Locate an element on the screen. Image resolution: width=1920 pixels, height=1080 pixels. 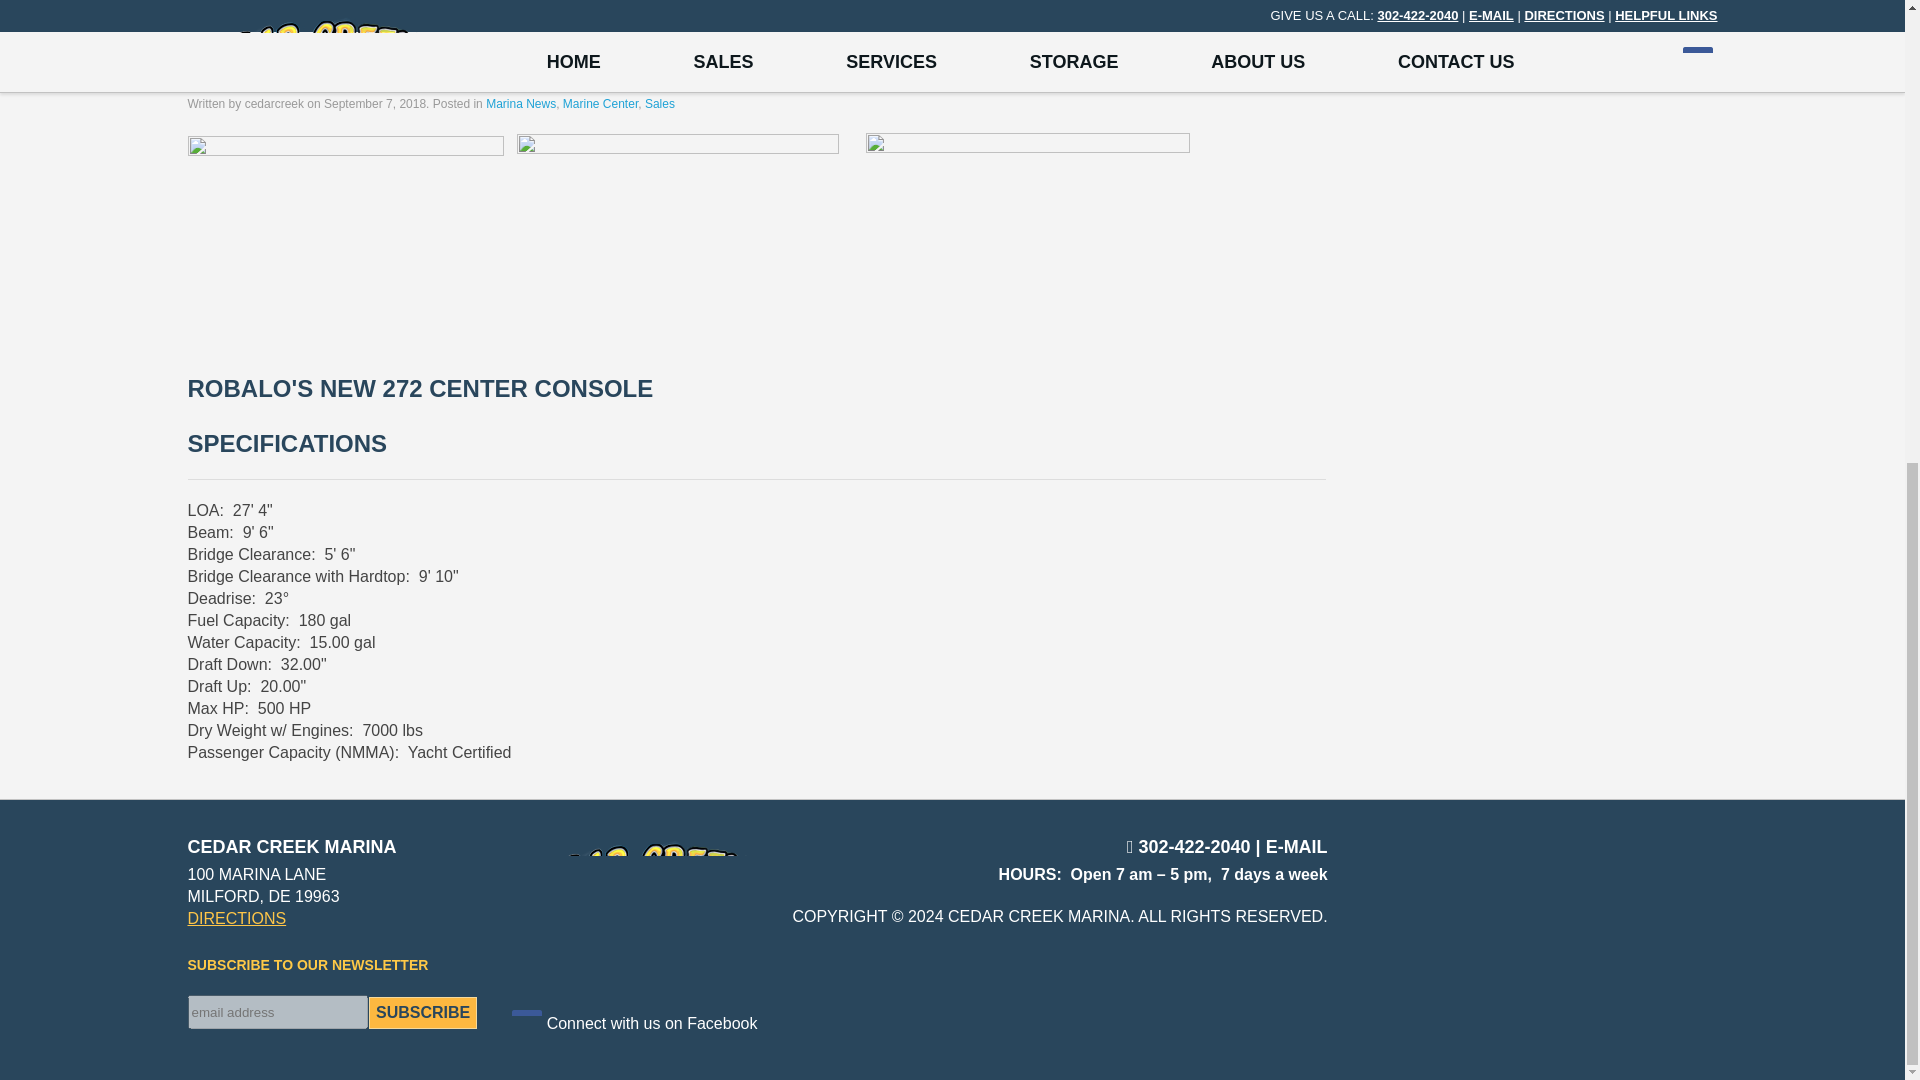
Marina News is located at coordinates (520, 104).